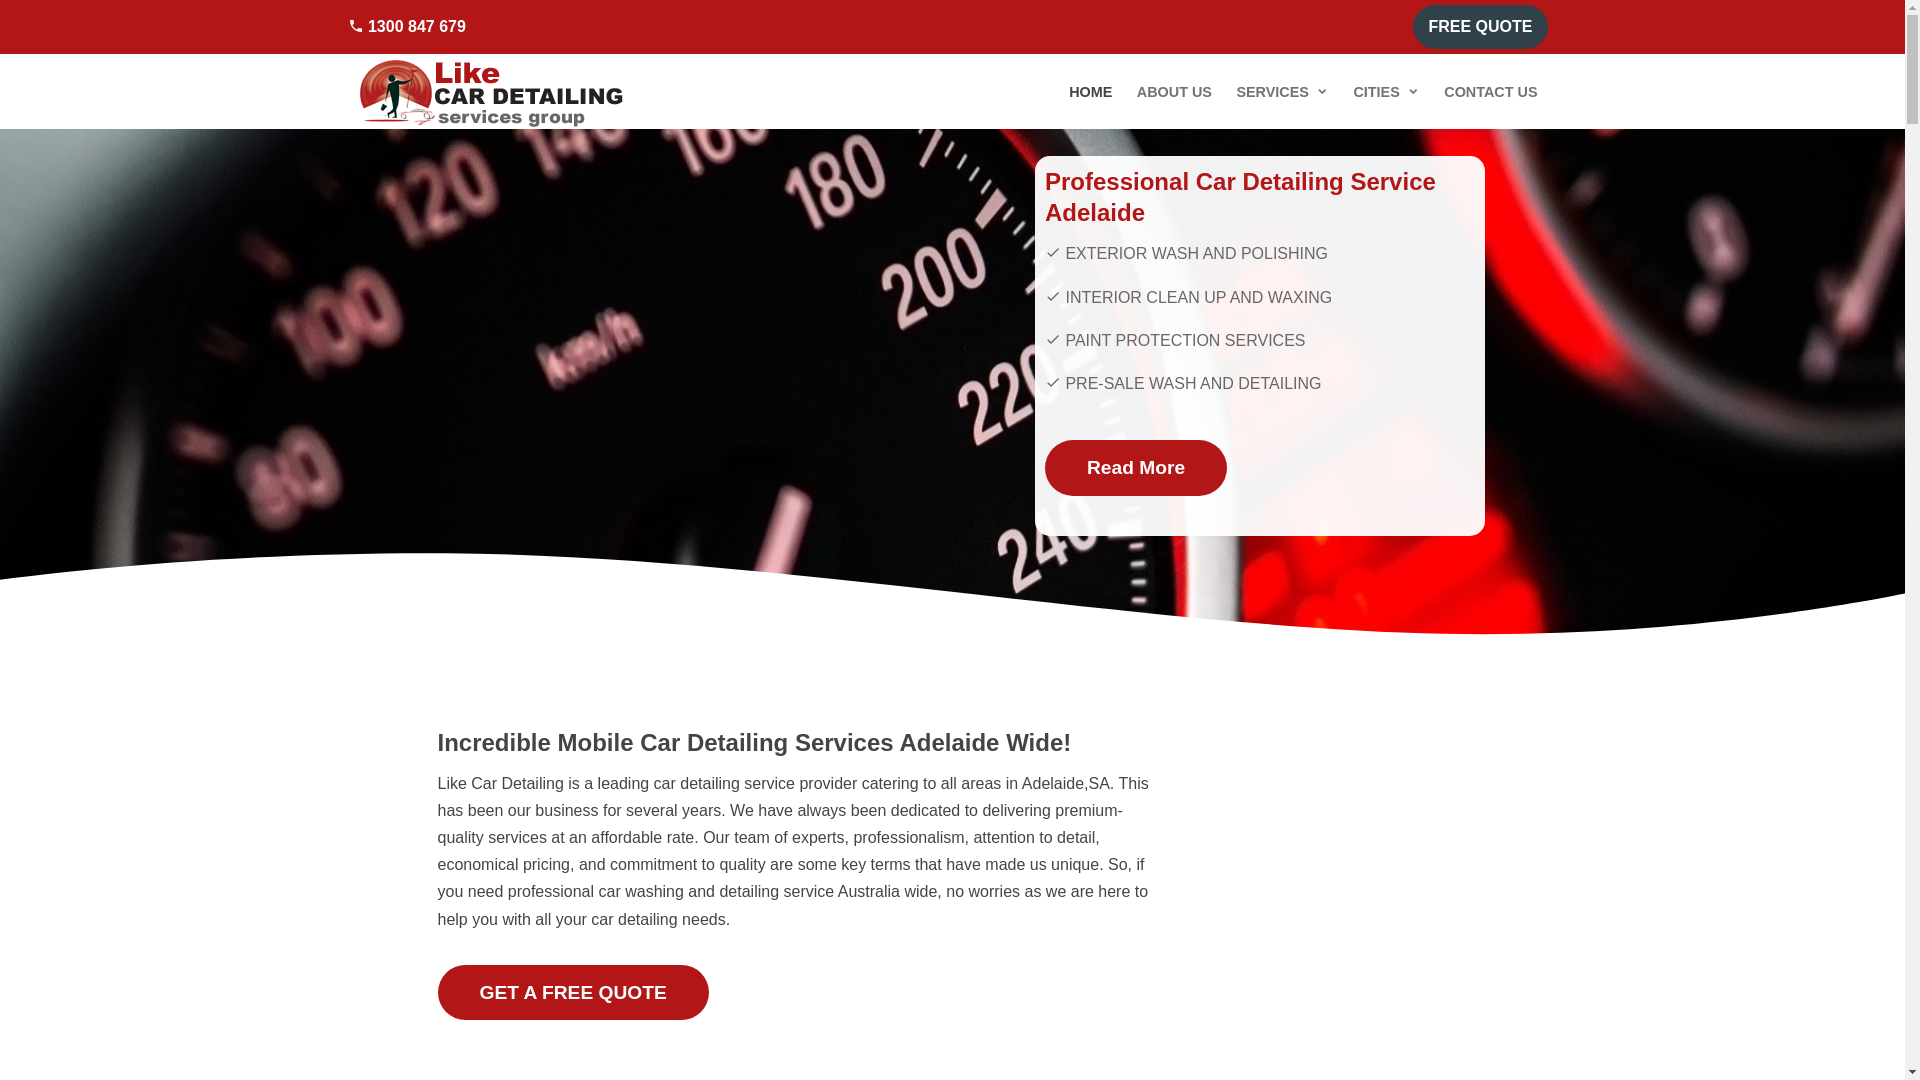 The image size is (1920, 1080). Describe the element at coordinates (1282, 92) in the screenshot. I see `SERVICES` at that location.